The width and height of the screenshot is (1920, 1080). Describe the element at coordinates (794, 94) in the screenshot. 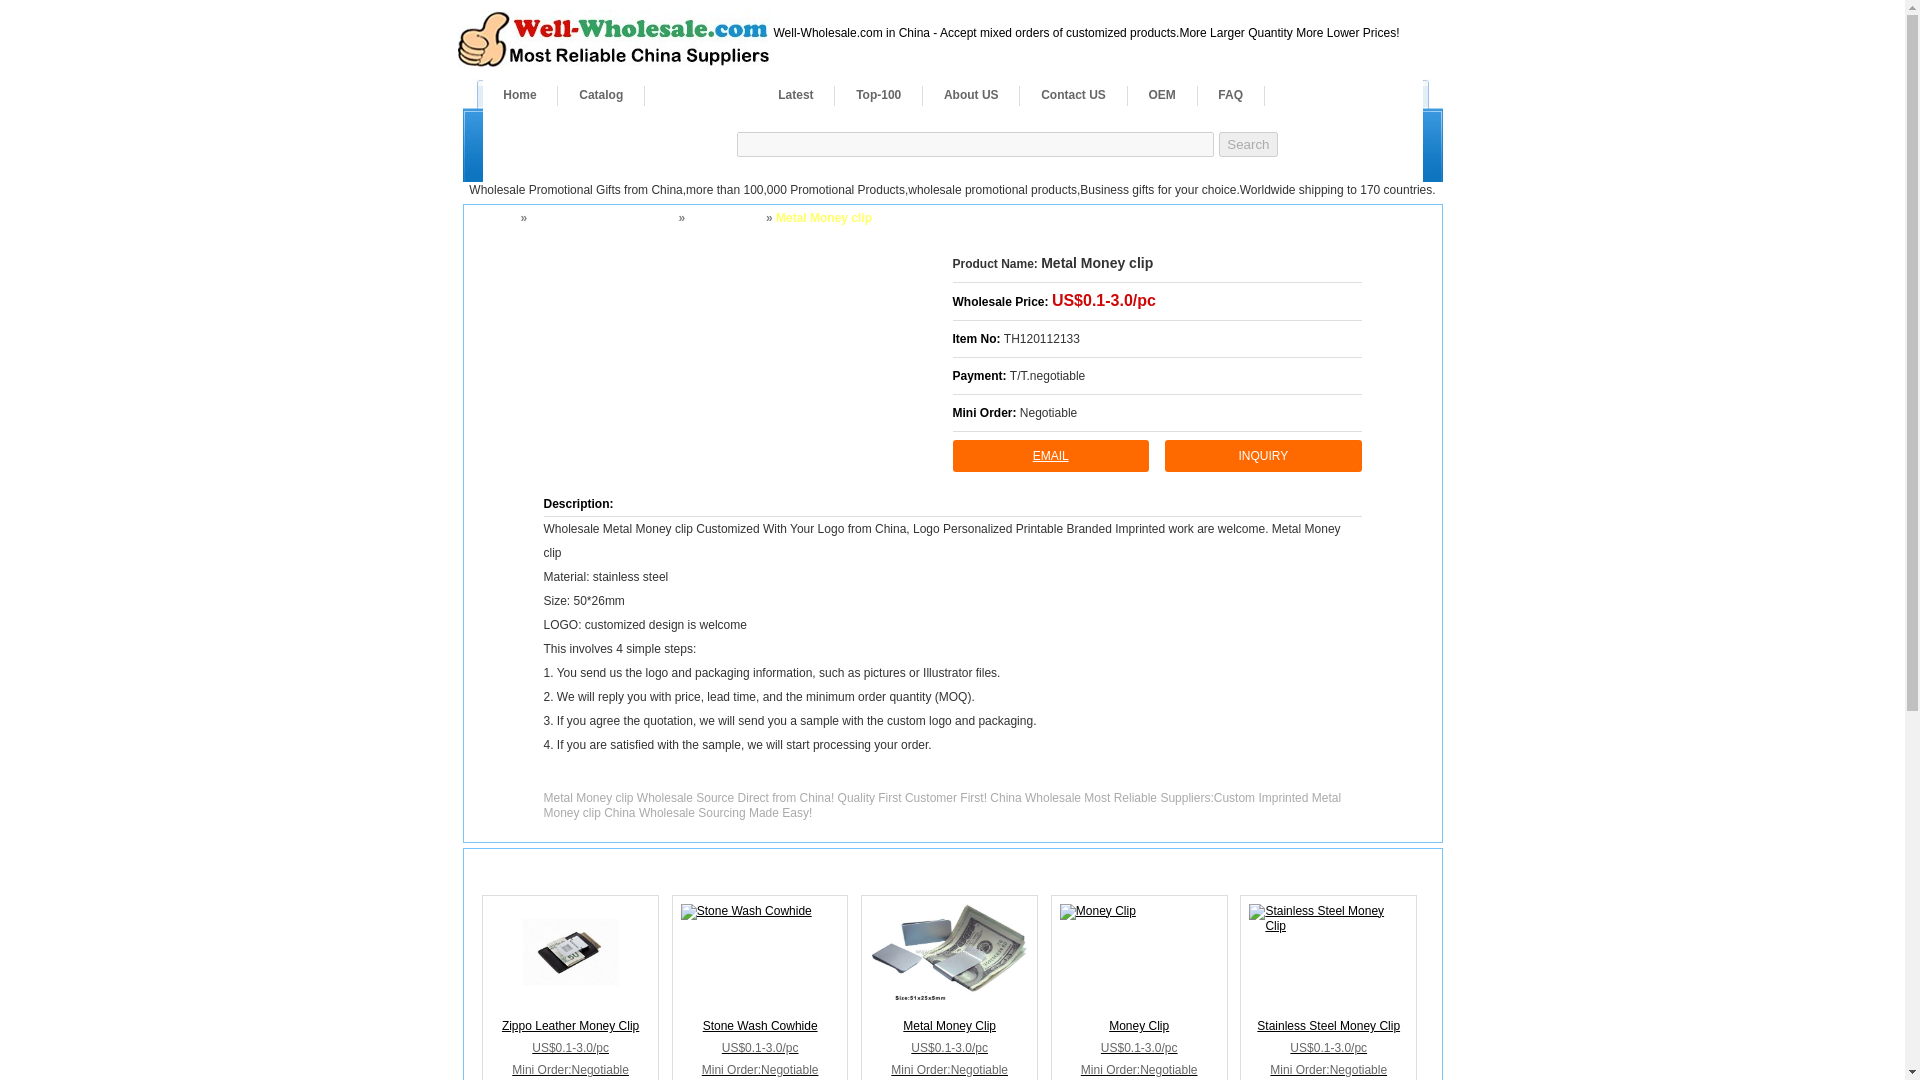

I see `Latest` at that location.